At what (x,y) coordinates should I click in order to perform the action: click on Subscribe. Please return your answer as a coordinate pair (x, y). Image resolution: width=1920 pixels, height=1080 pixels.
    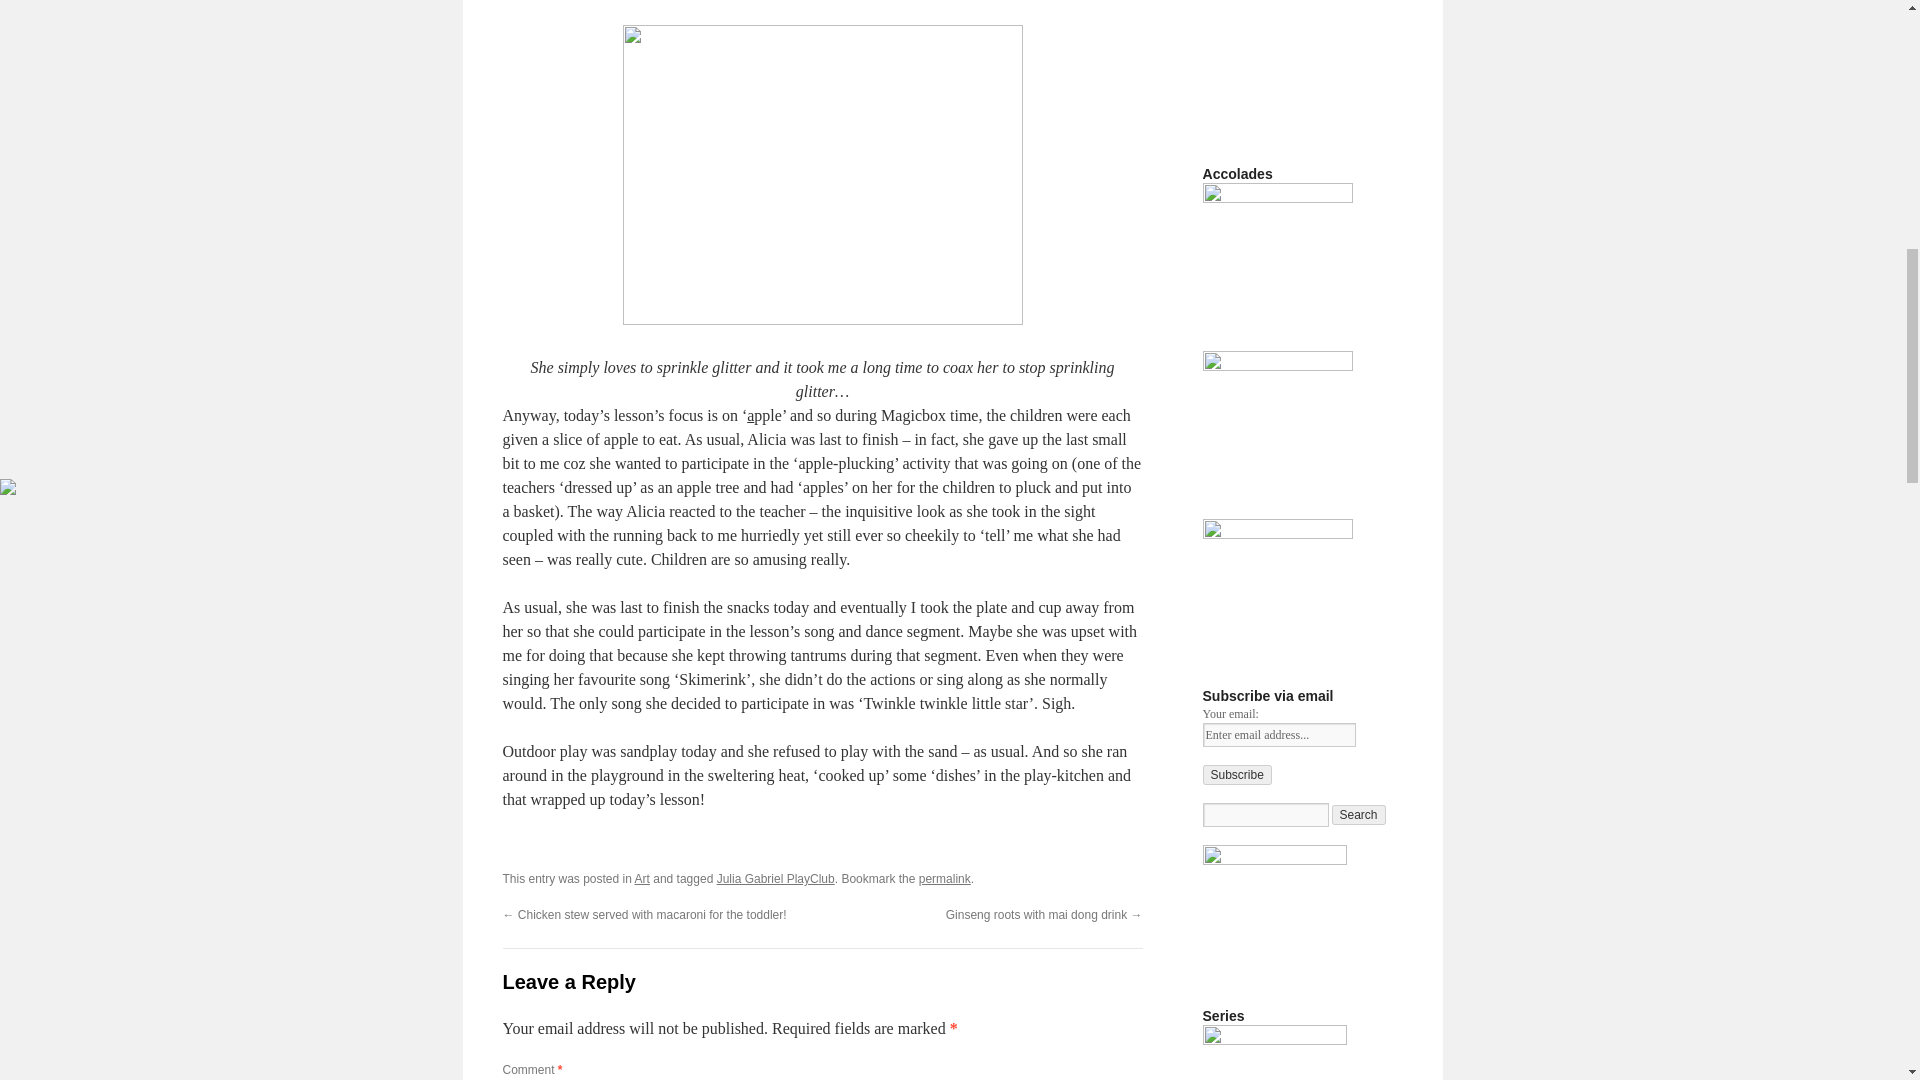
    Looking at the image, I should click on (1236, 774).